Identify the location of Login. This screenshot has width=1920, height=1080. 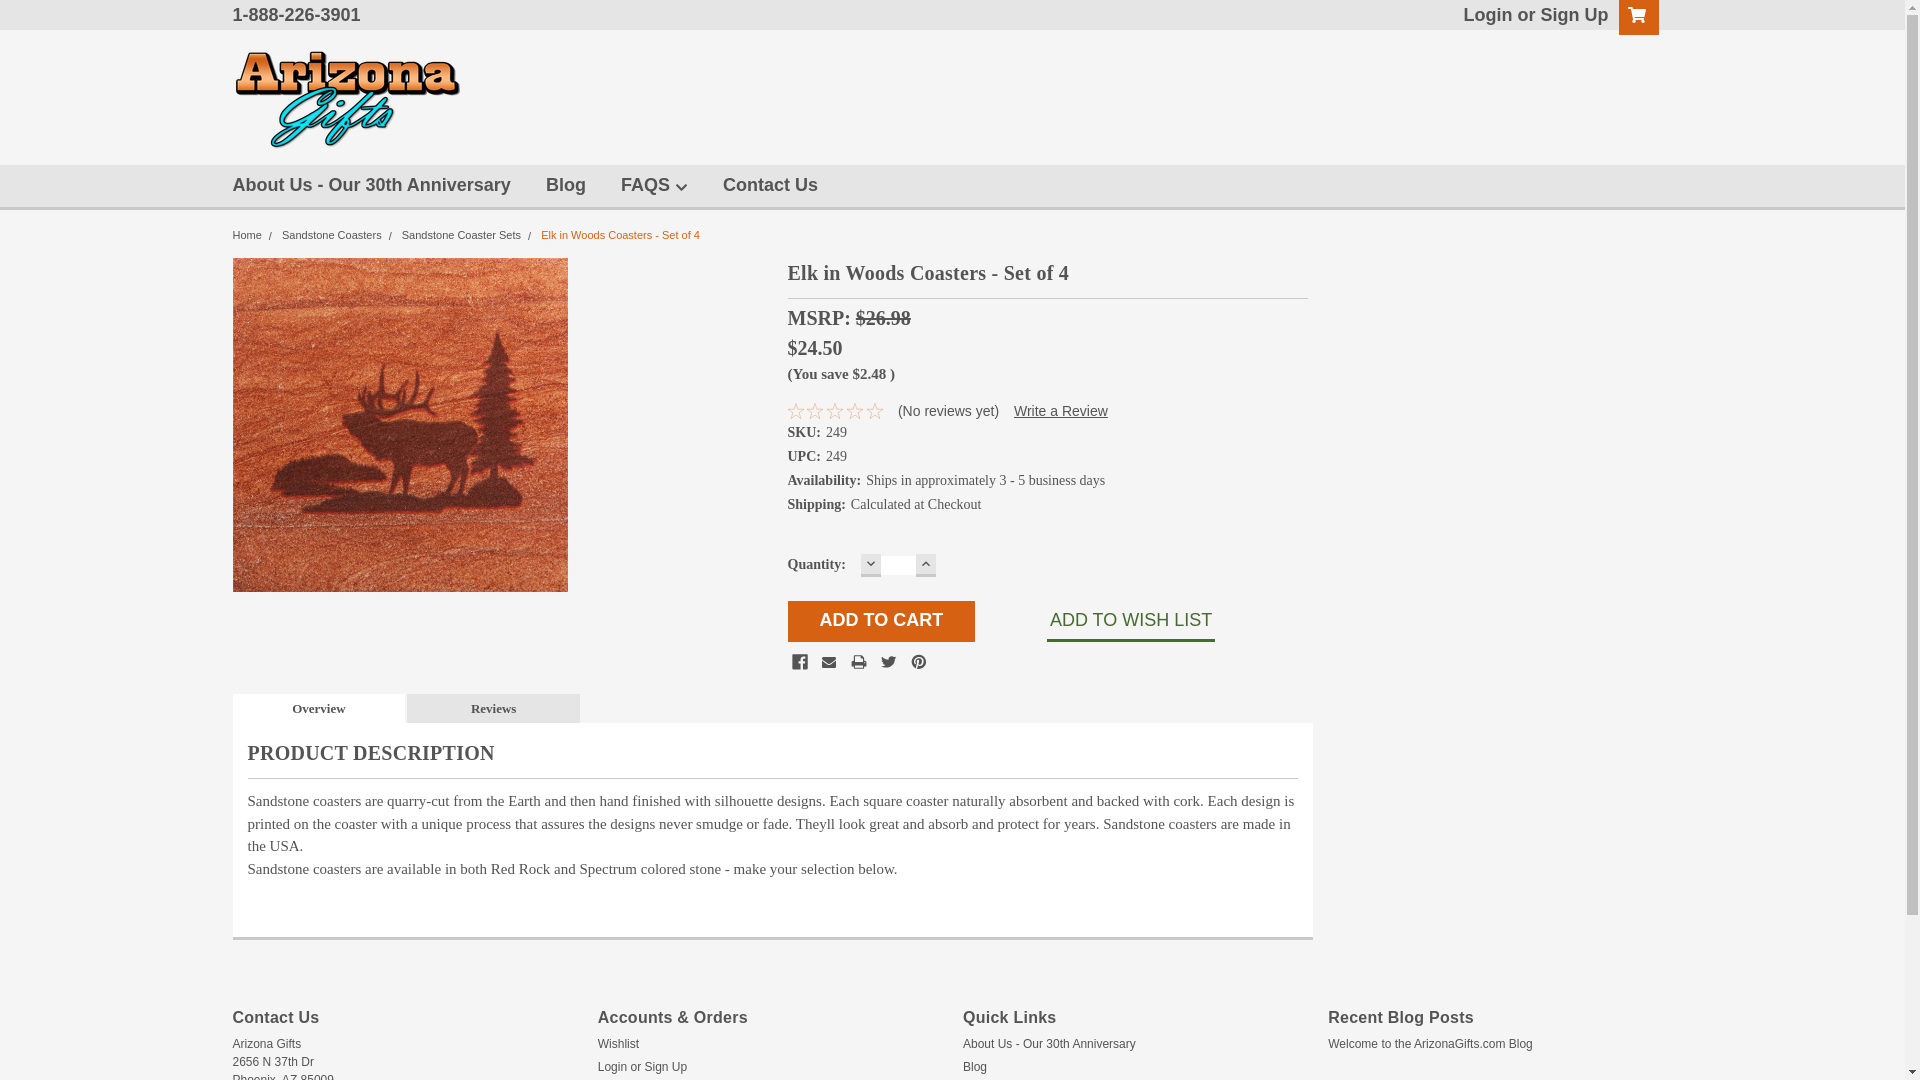
(1488, 15).